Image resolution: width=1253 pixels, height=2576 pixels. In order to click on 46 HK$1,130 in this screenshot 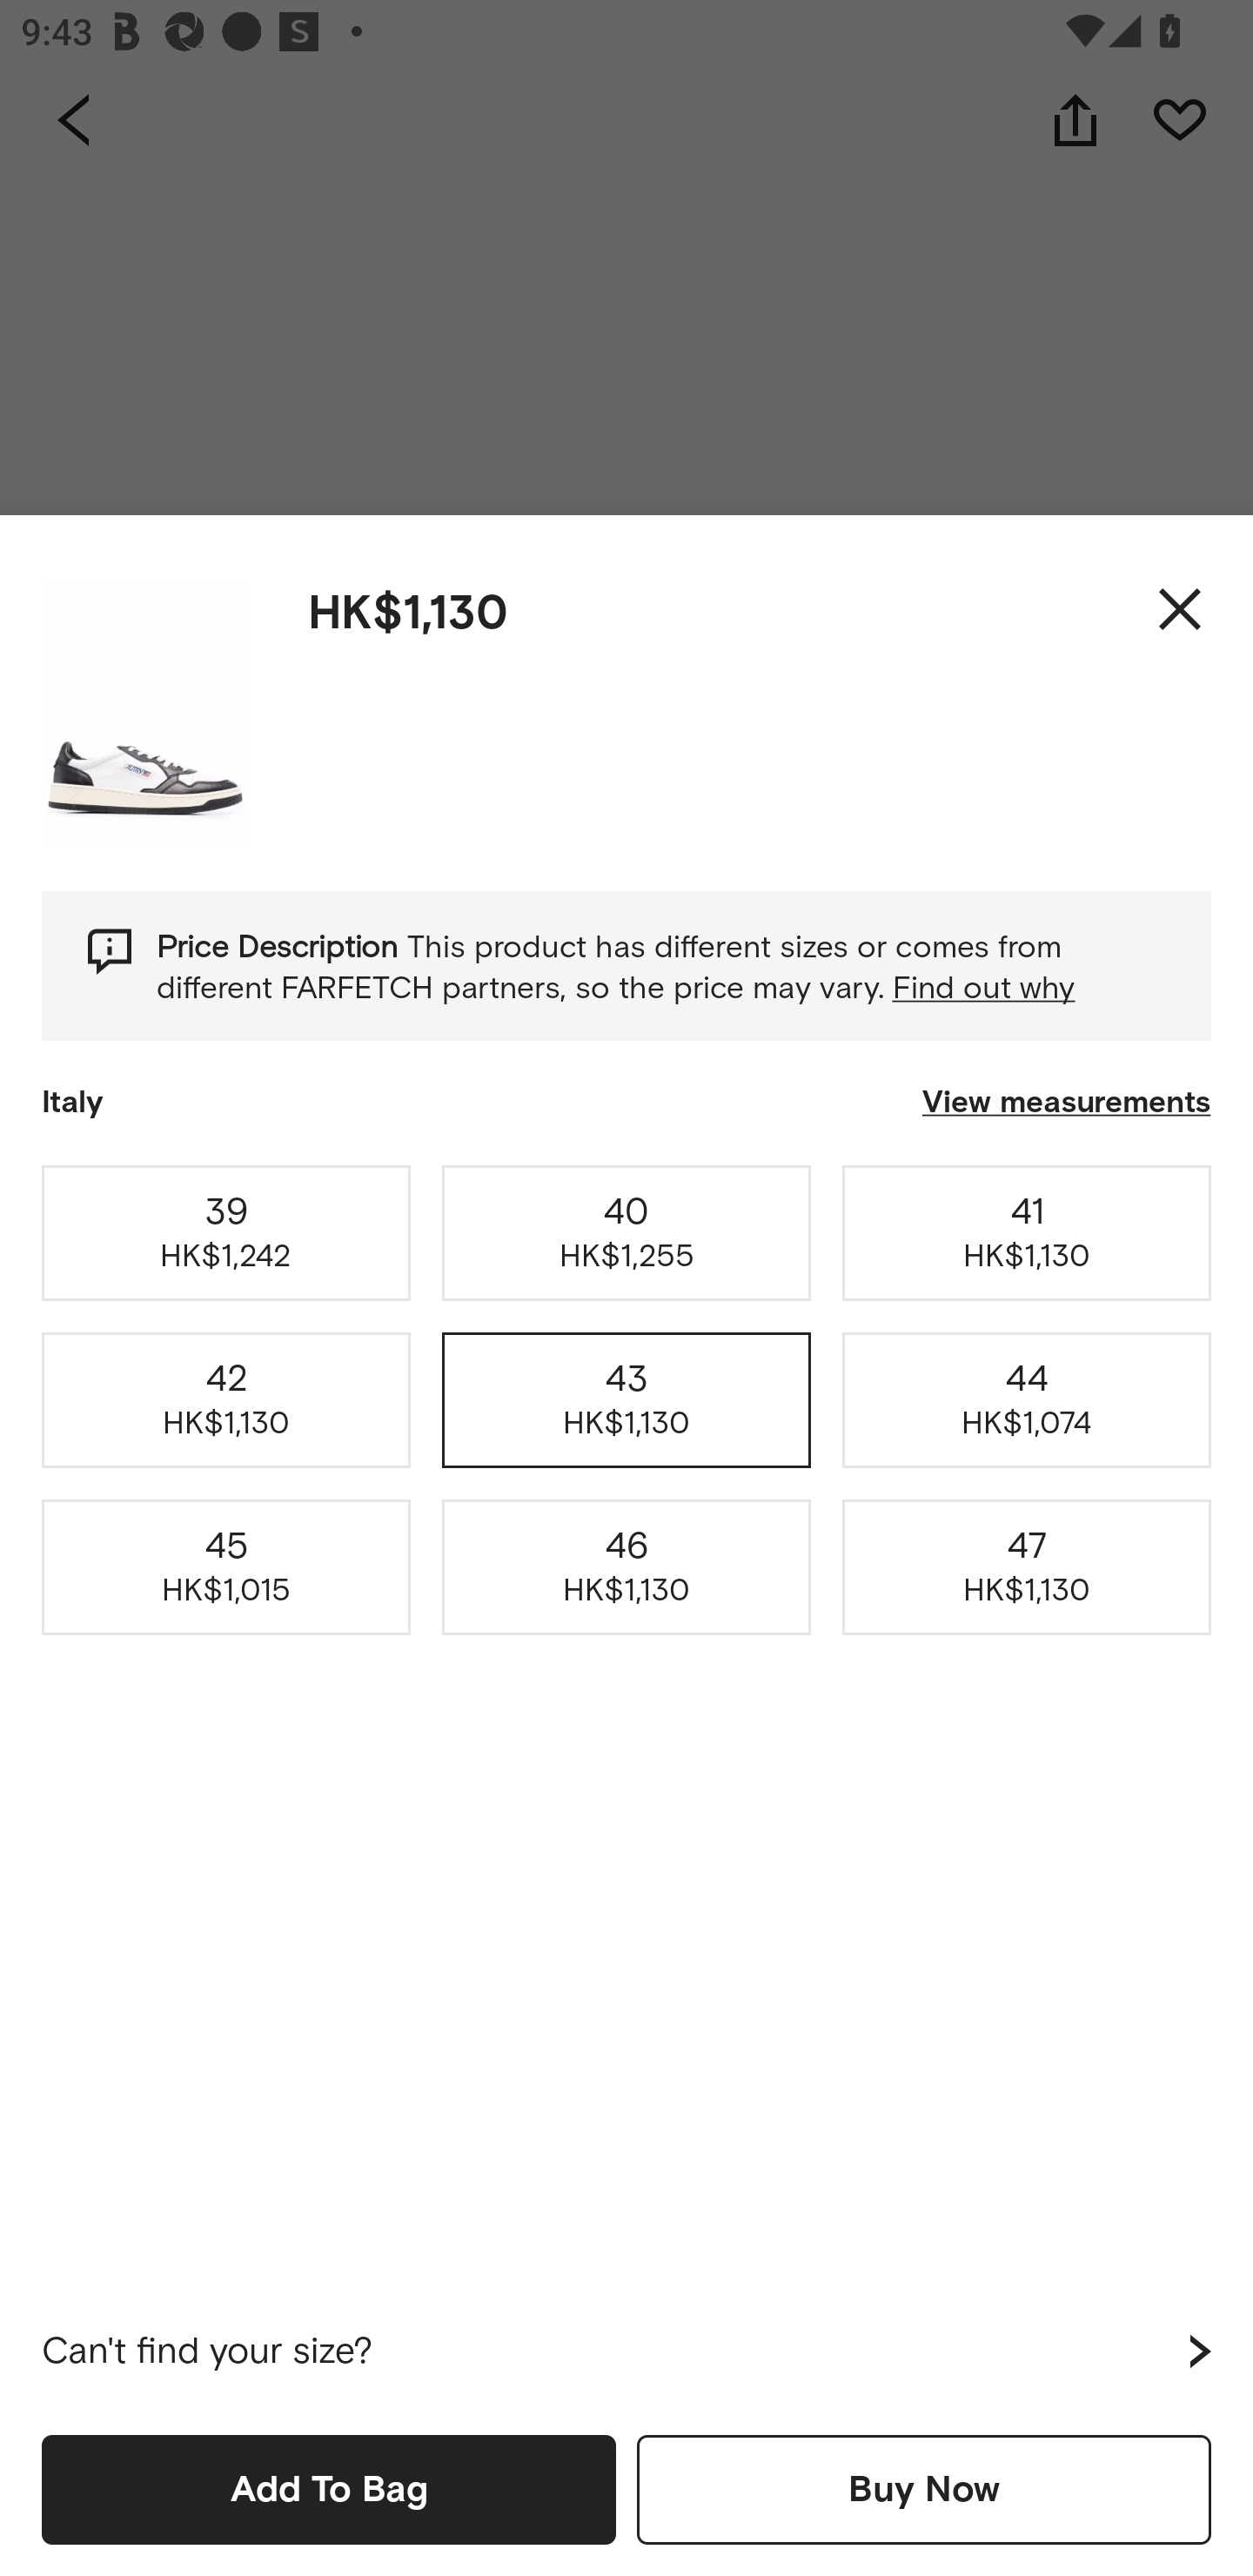, I will do `click(626, 1566)`.